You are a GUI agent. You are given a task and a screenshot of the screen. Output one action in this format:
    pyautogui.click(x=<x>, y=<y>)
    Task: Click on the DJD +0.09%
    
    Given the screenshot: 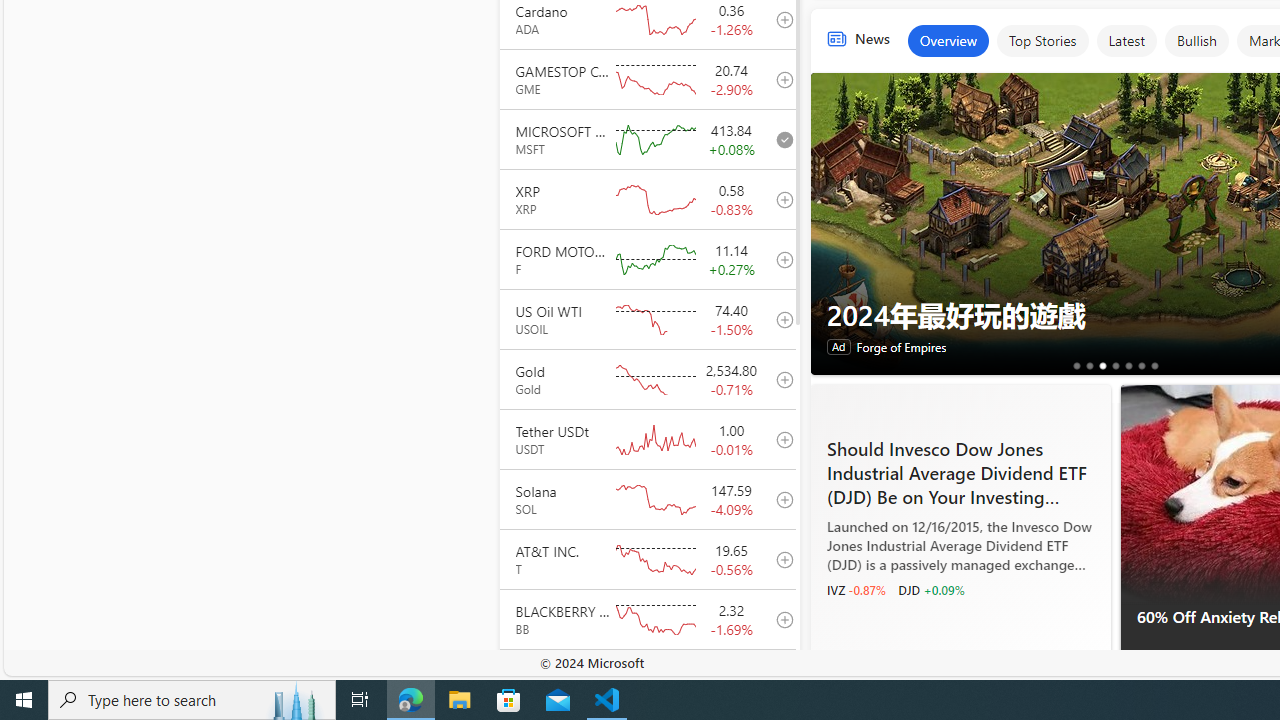 What is the action you would take?
    pyautogui.click(x=931, y=590)
    